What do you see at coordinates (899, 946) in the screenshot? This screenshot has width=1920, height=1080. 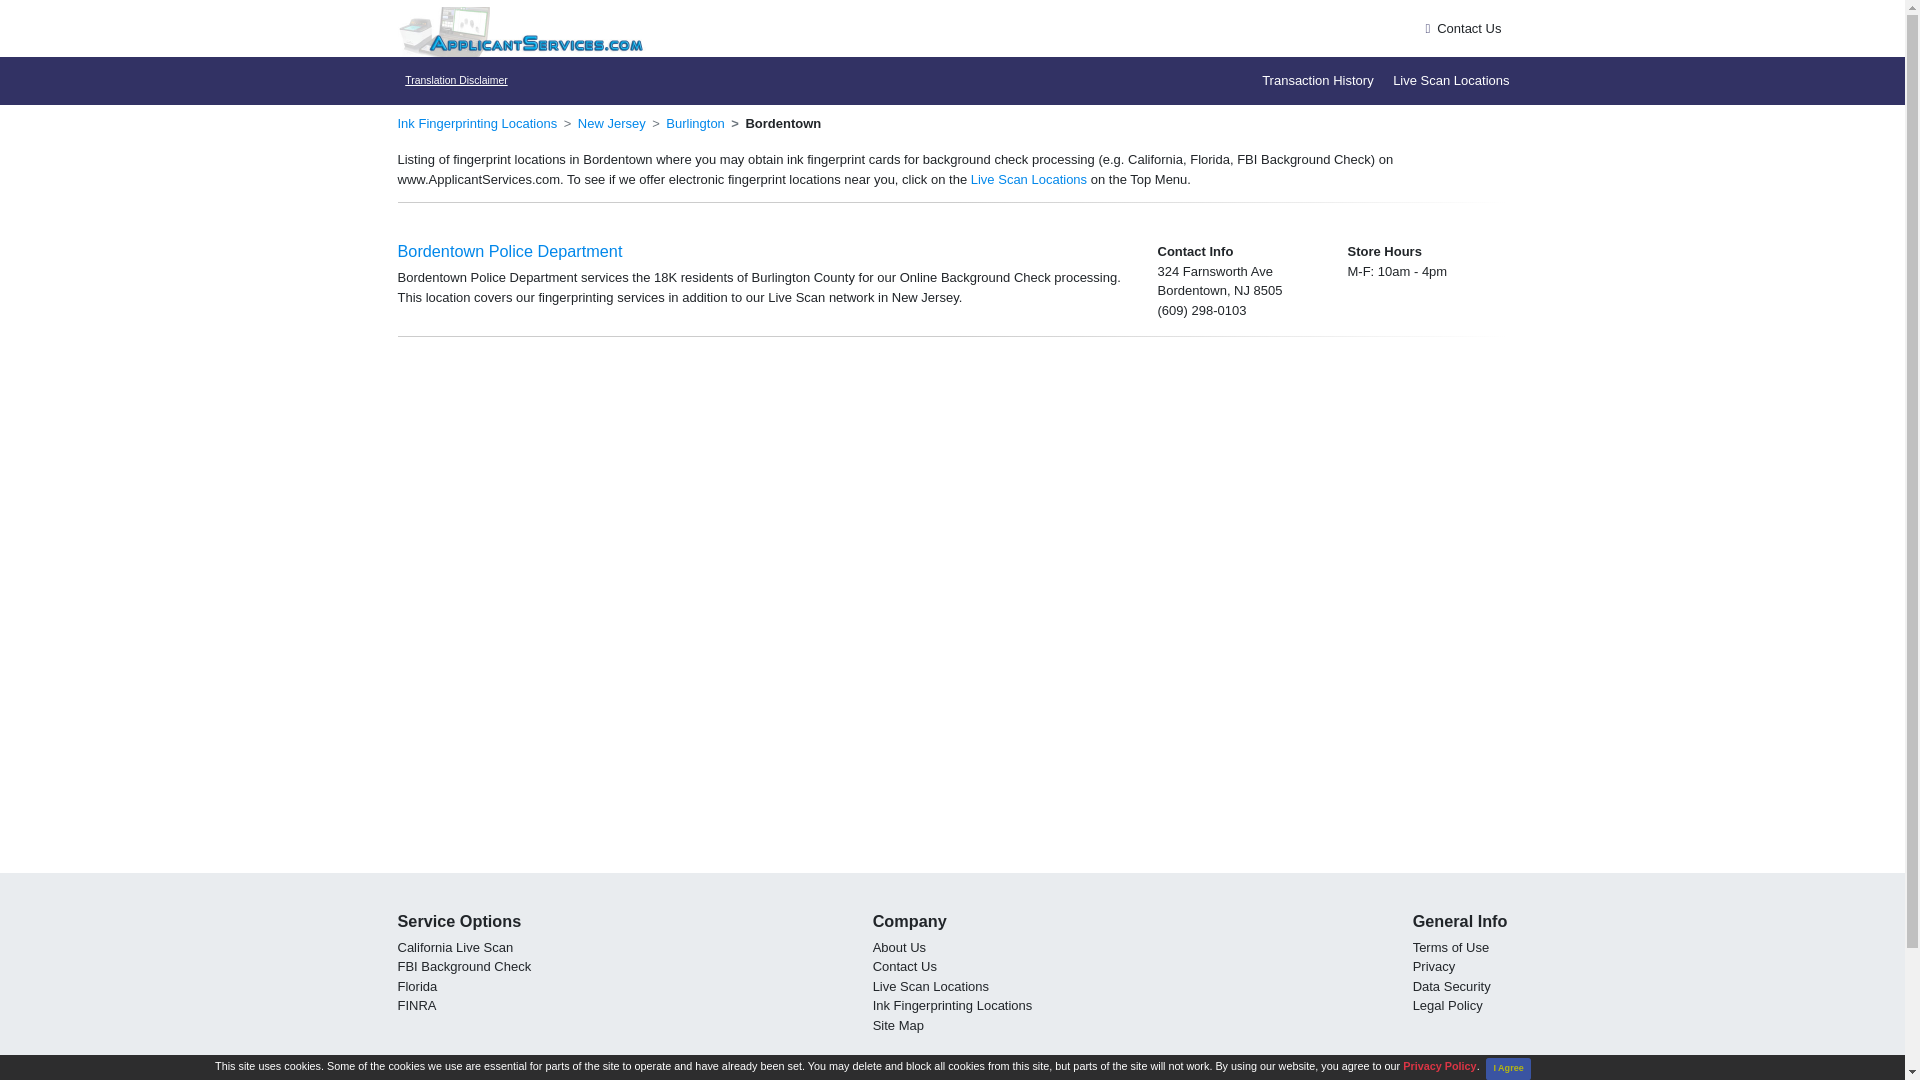 I see `About Us` at bounding box center [899, 946].